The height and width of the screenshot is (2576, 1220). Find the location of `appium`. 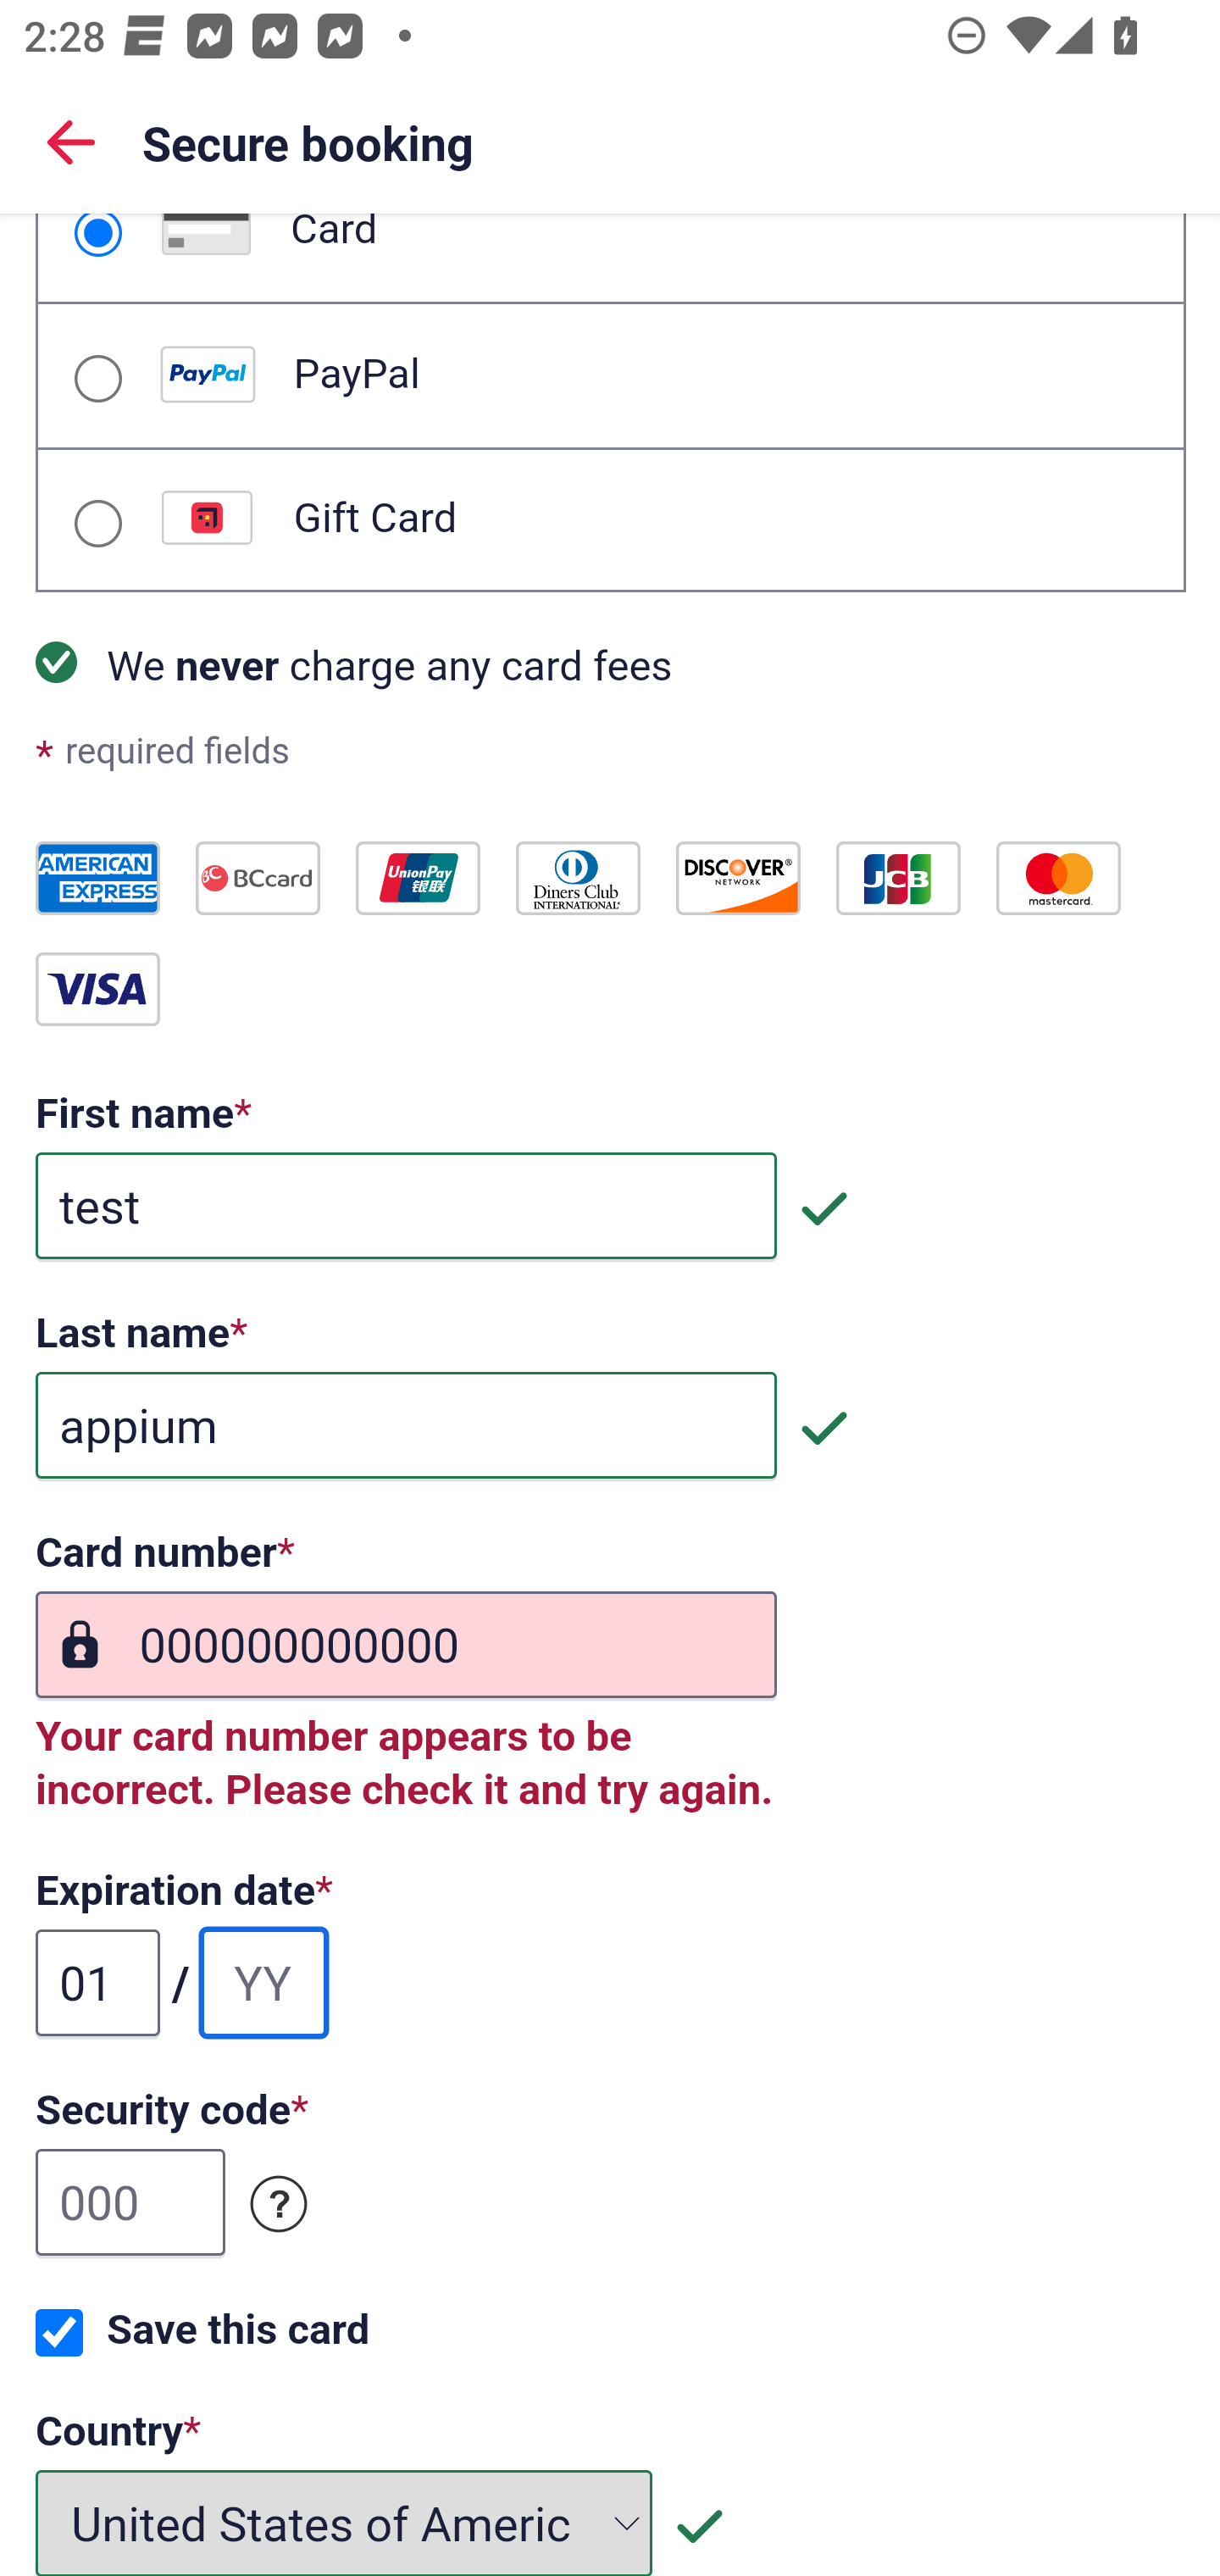

appium is located at coordinates (406, 1427).